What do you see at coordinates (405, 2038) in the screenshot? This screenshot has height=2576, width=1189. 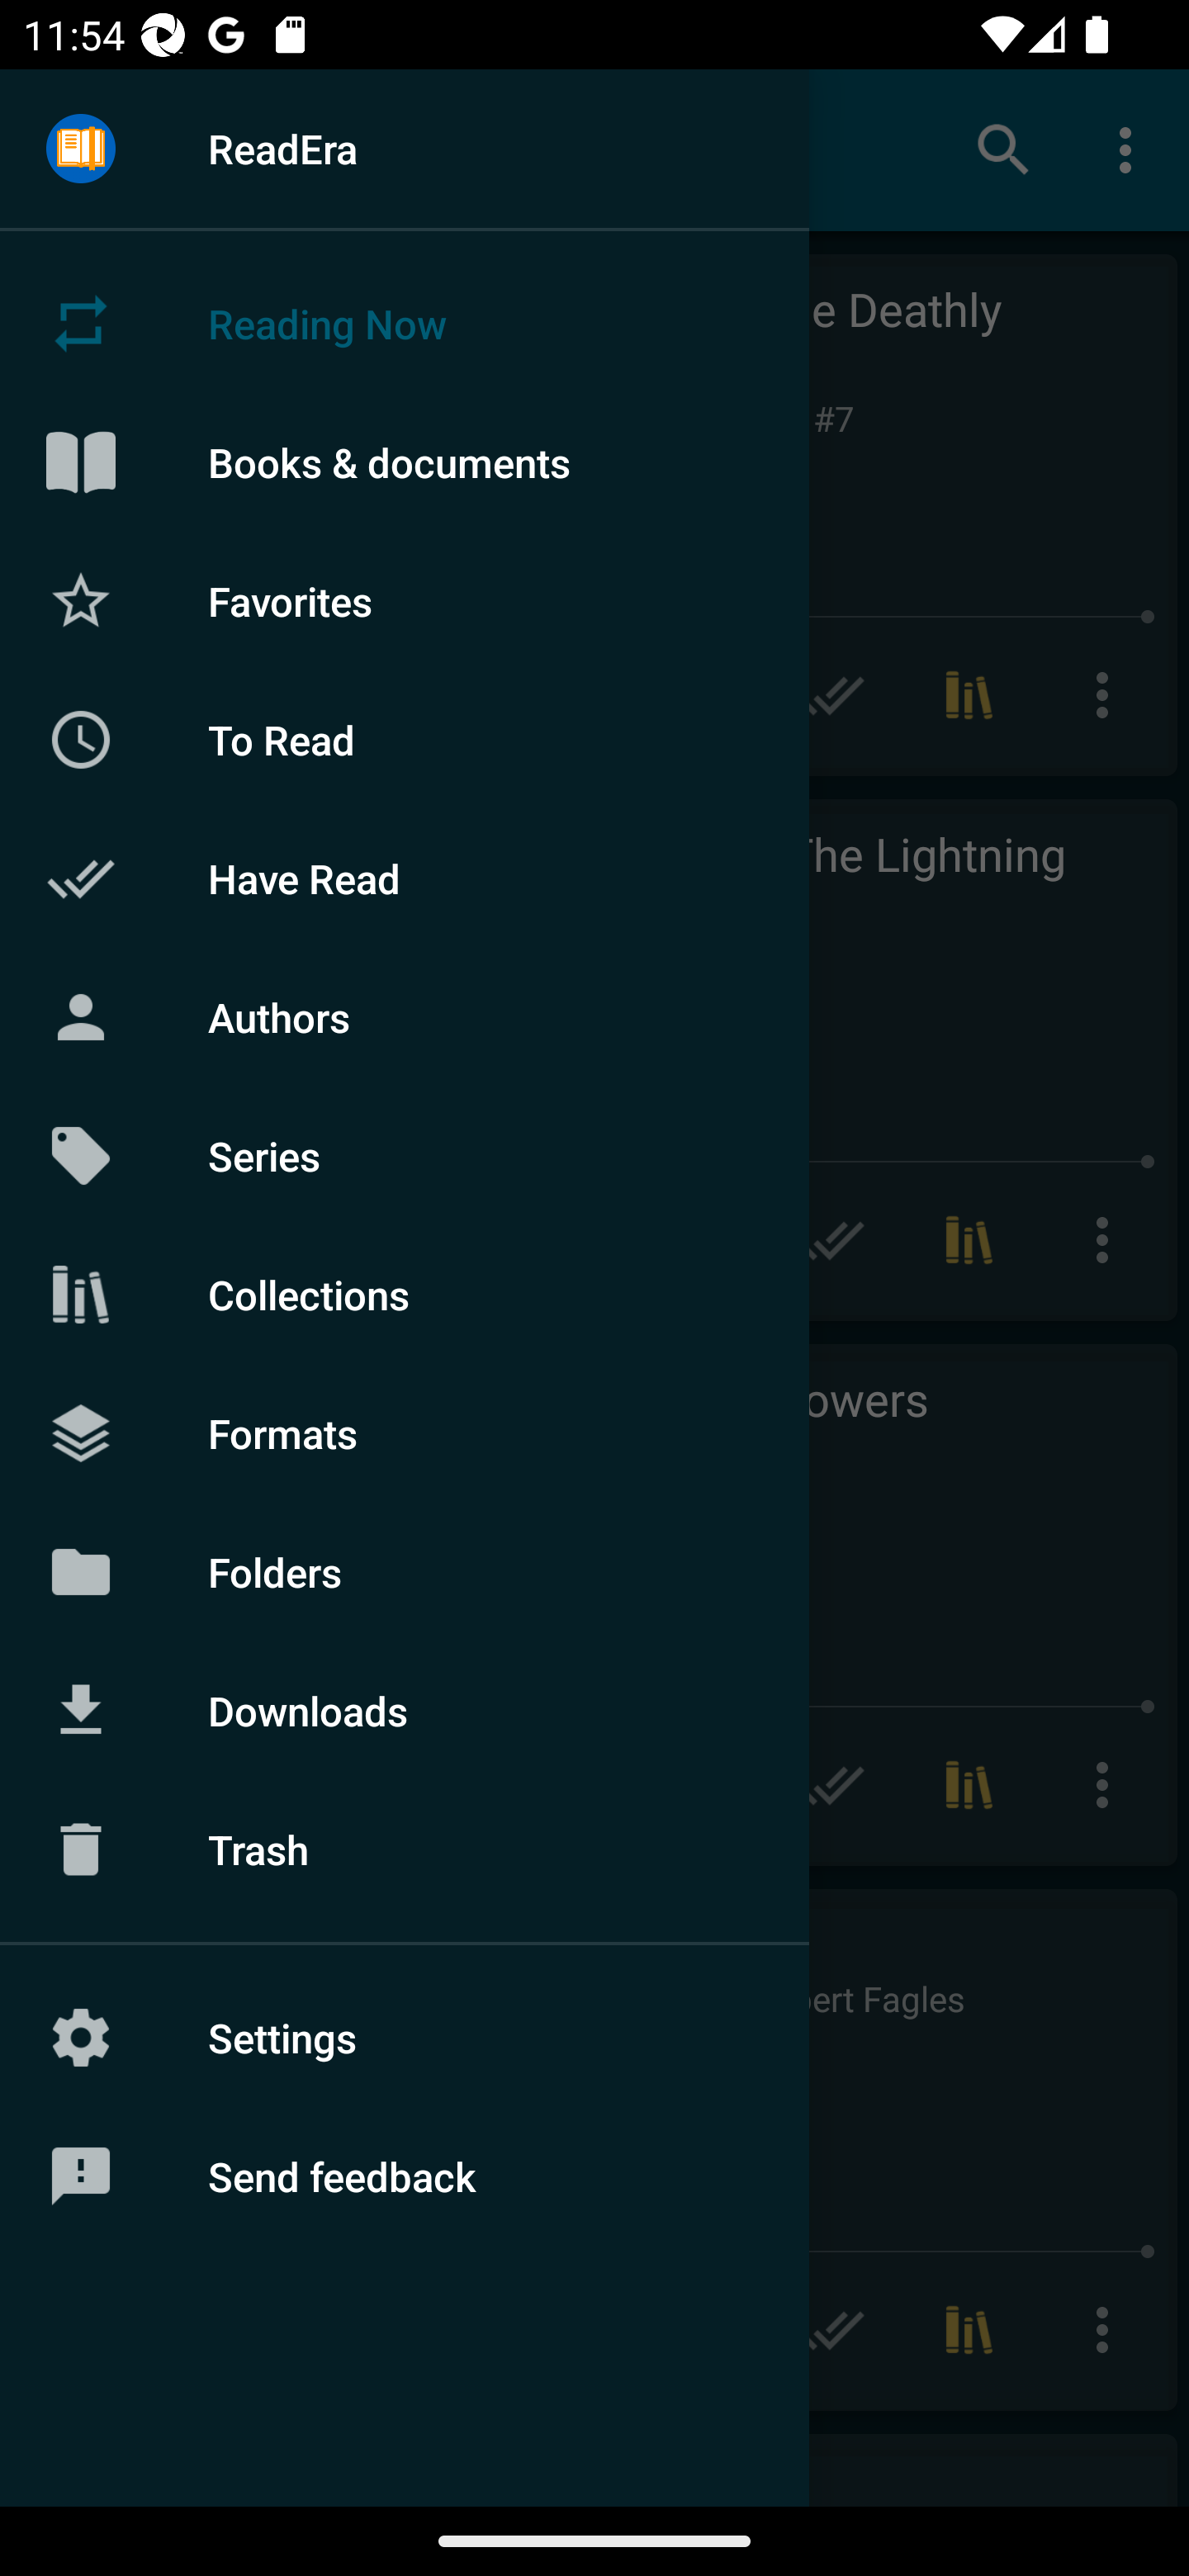 I see `Settings` at bounding box center [405, 2038].